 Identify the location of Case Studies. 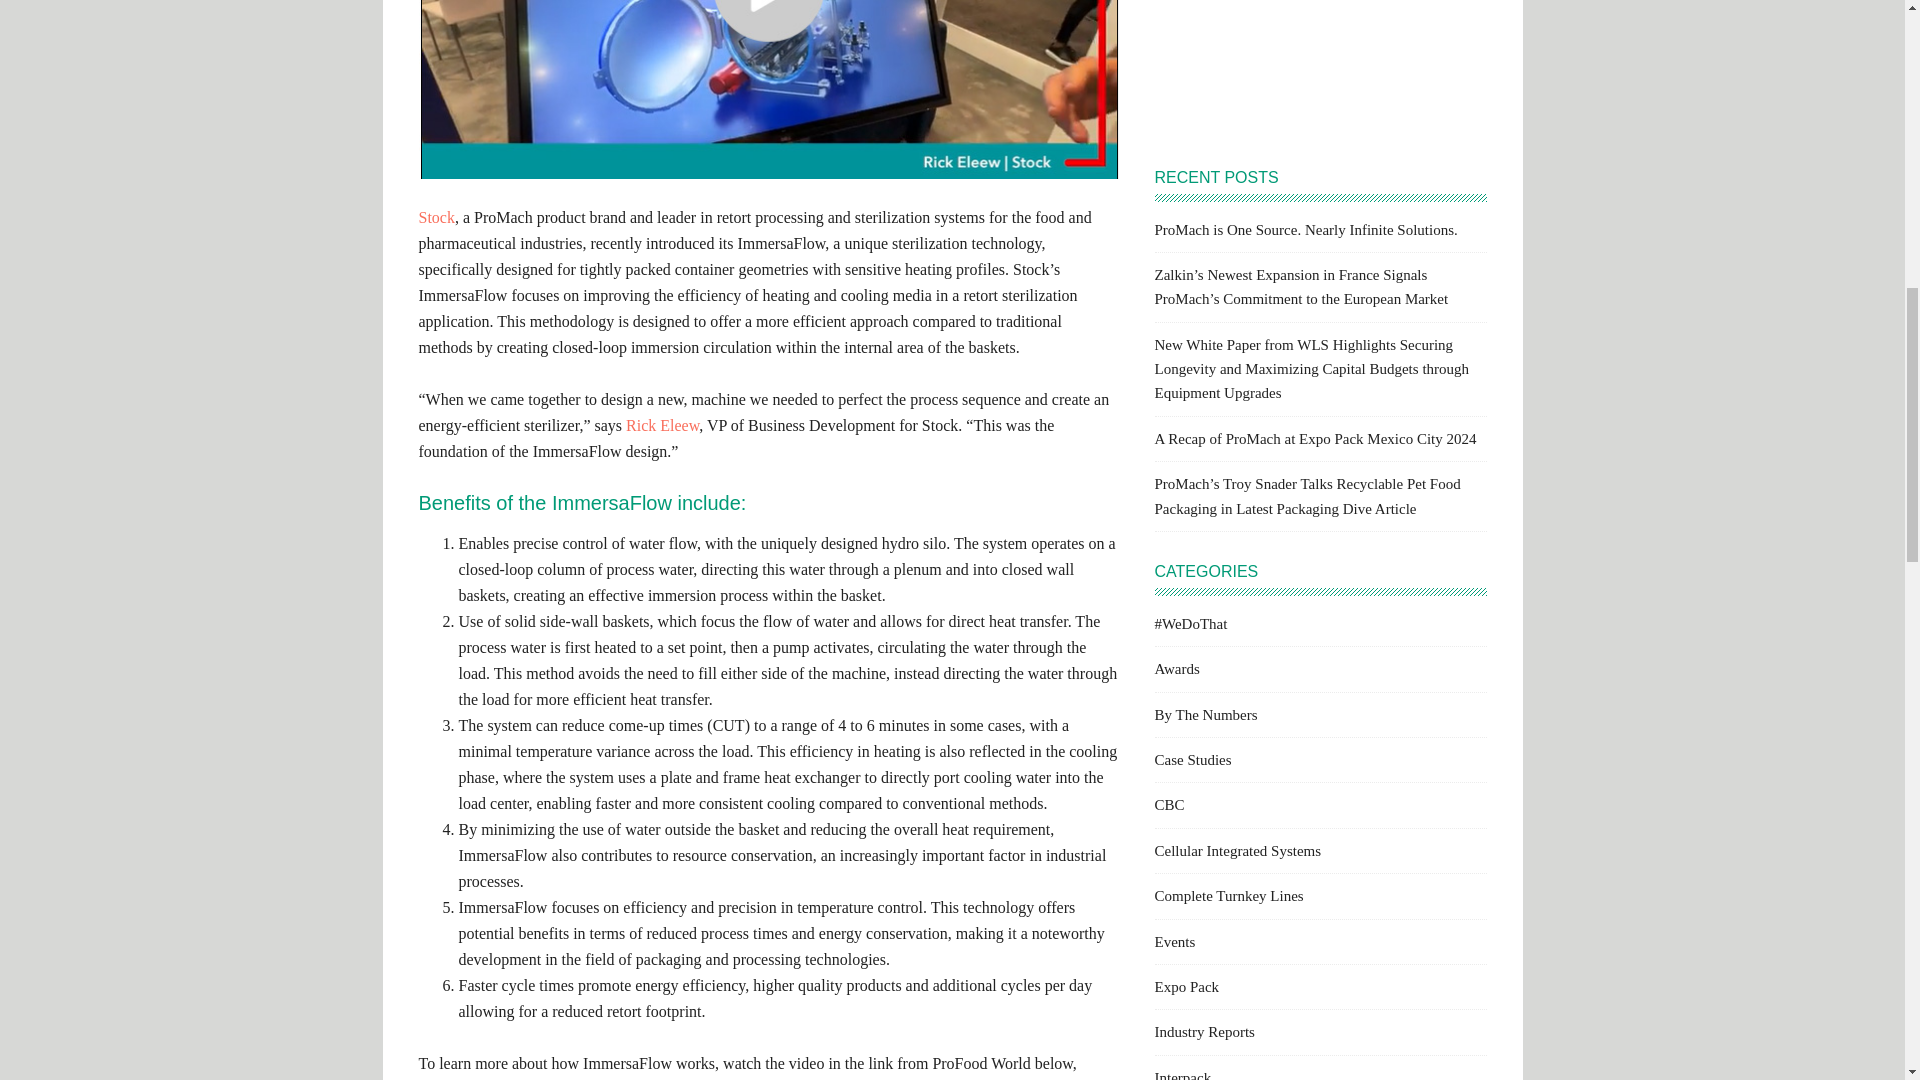
(1192, 759).